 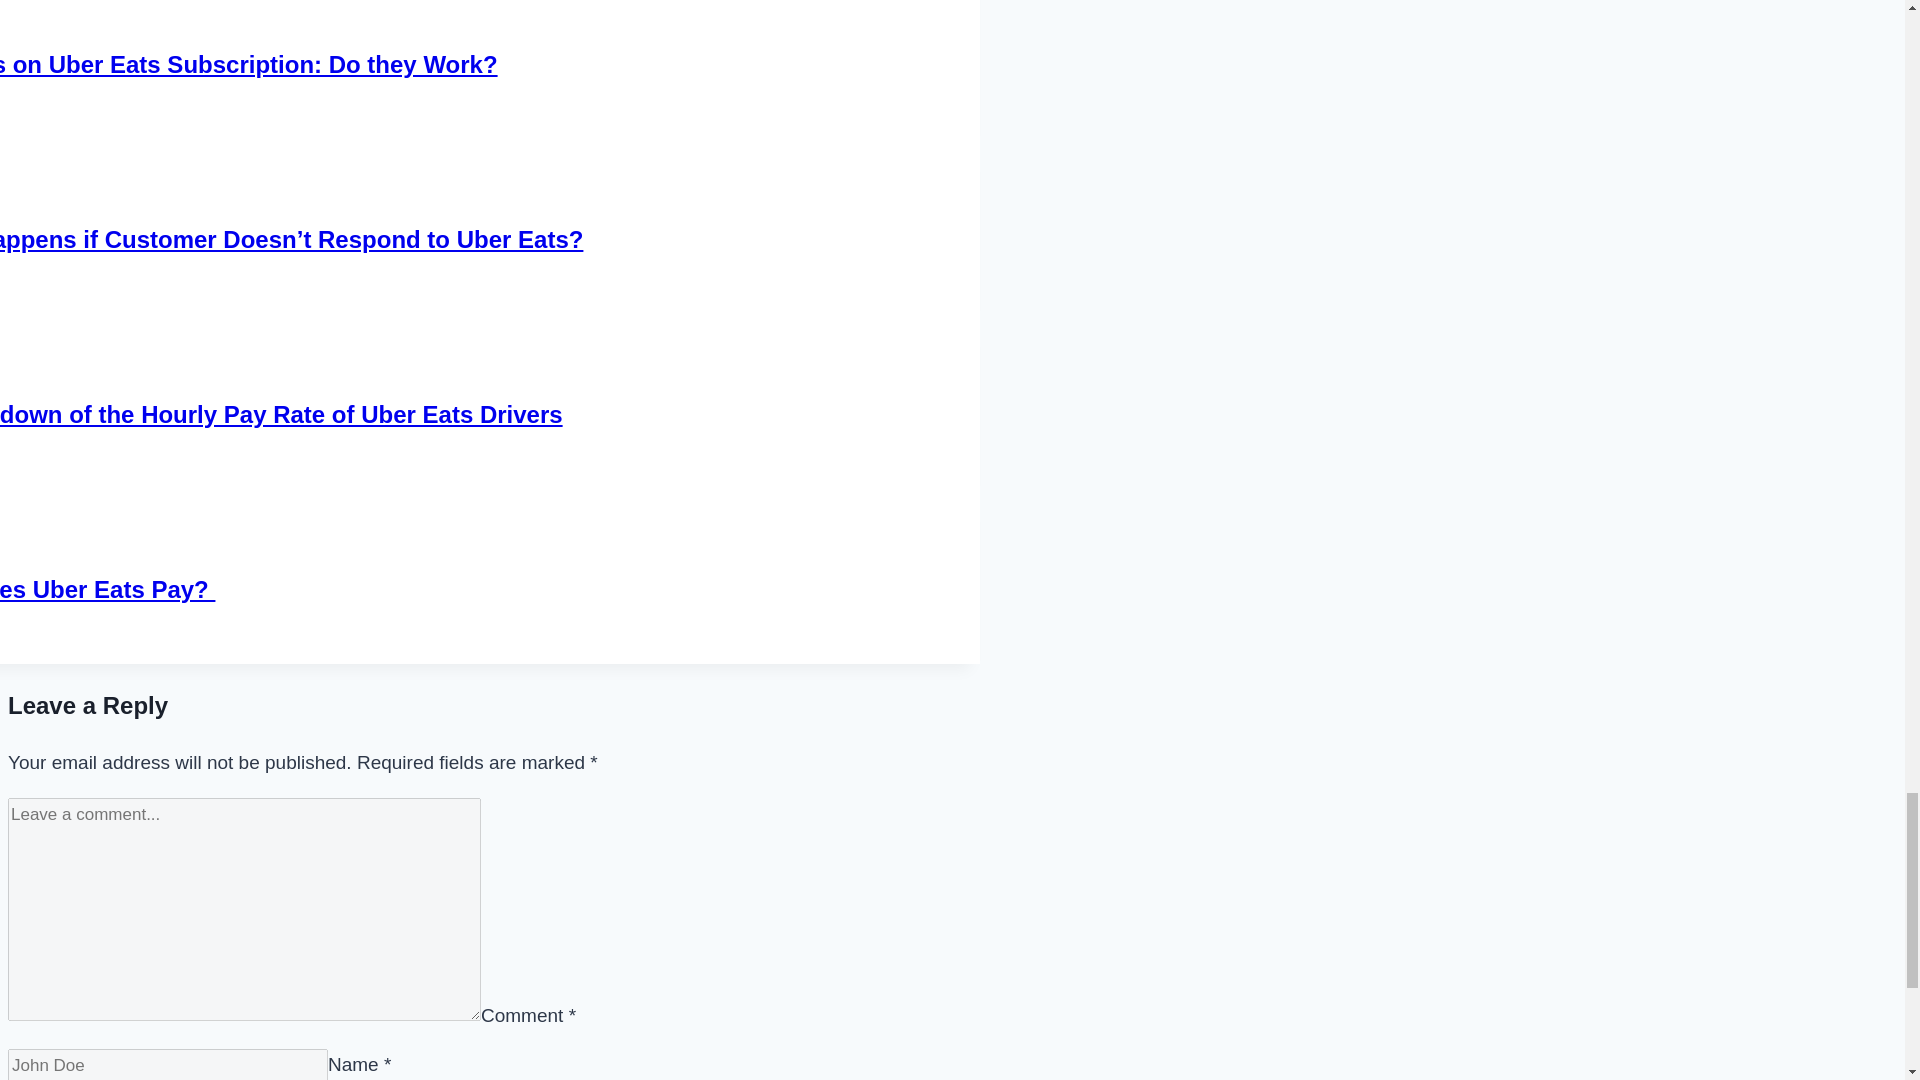 What do you see at coordinates (281, 414) in the screenshot?
I see `A Breakdown of the Hourly Pay Rate of Uber Eats Drivers` at bounding box center [281, 414].